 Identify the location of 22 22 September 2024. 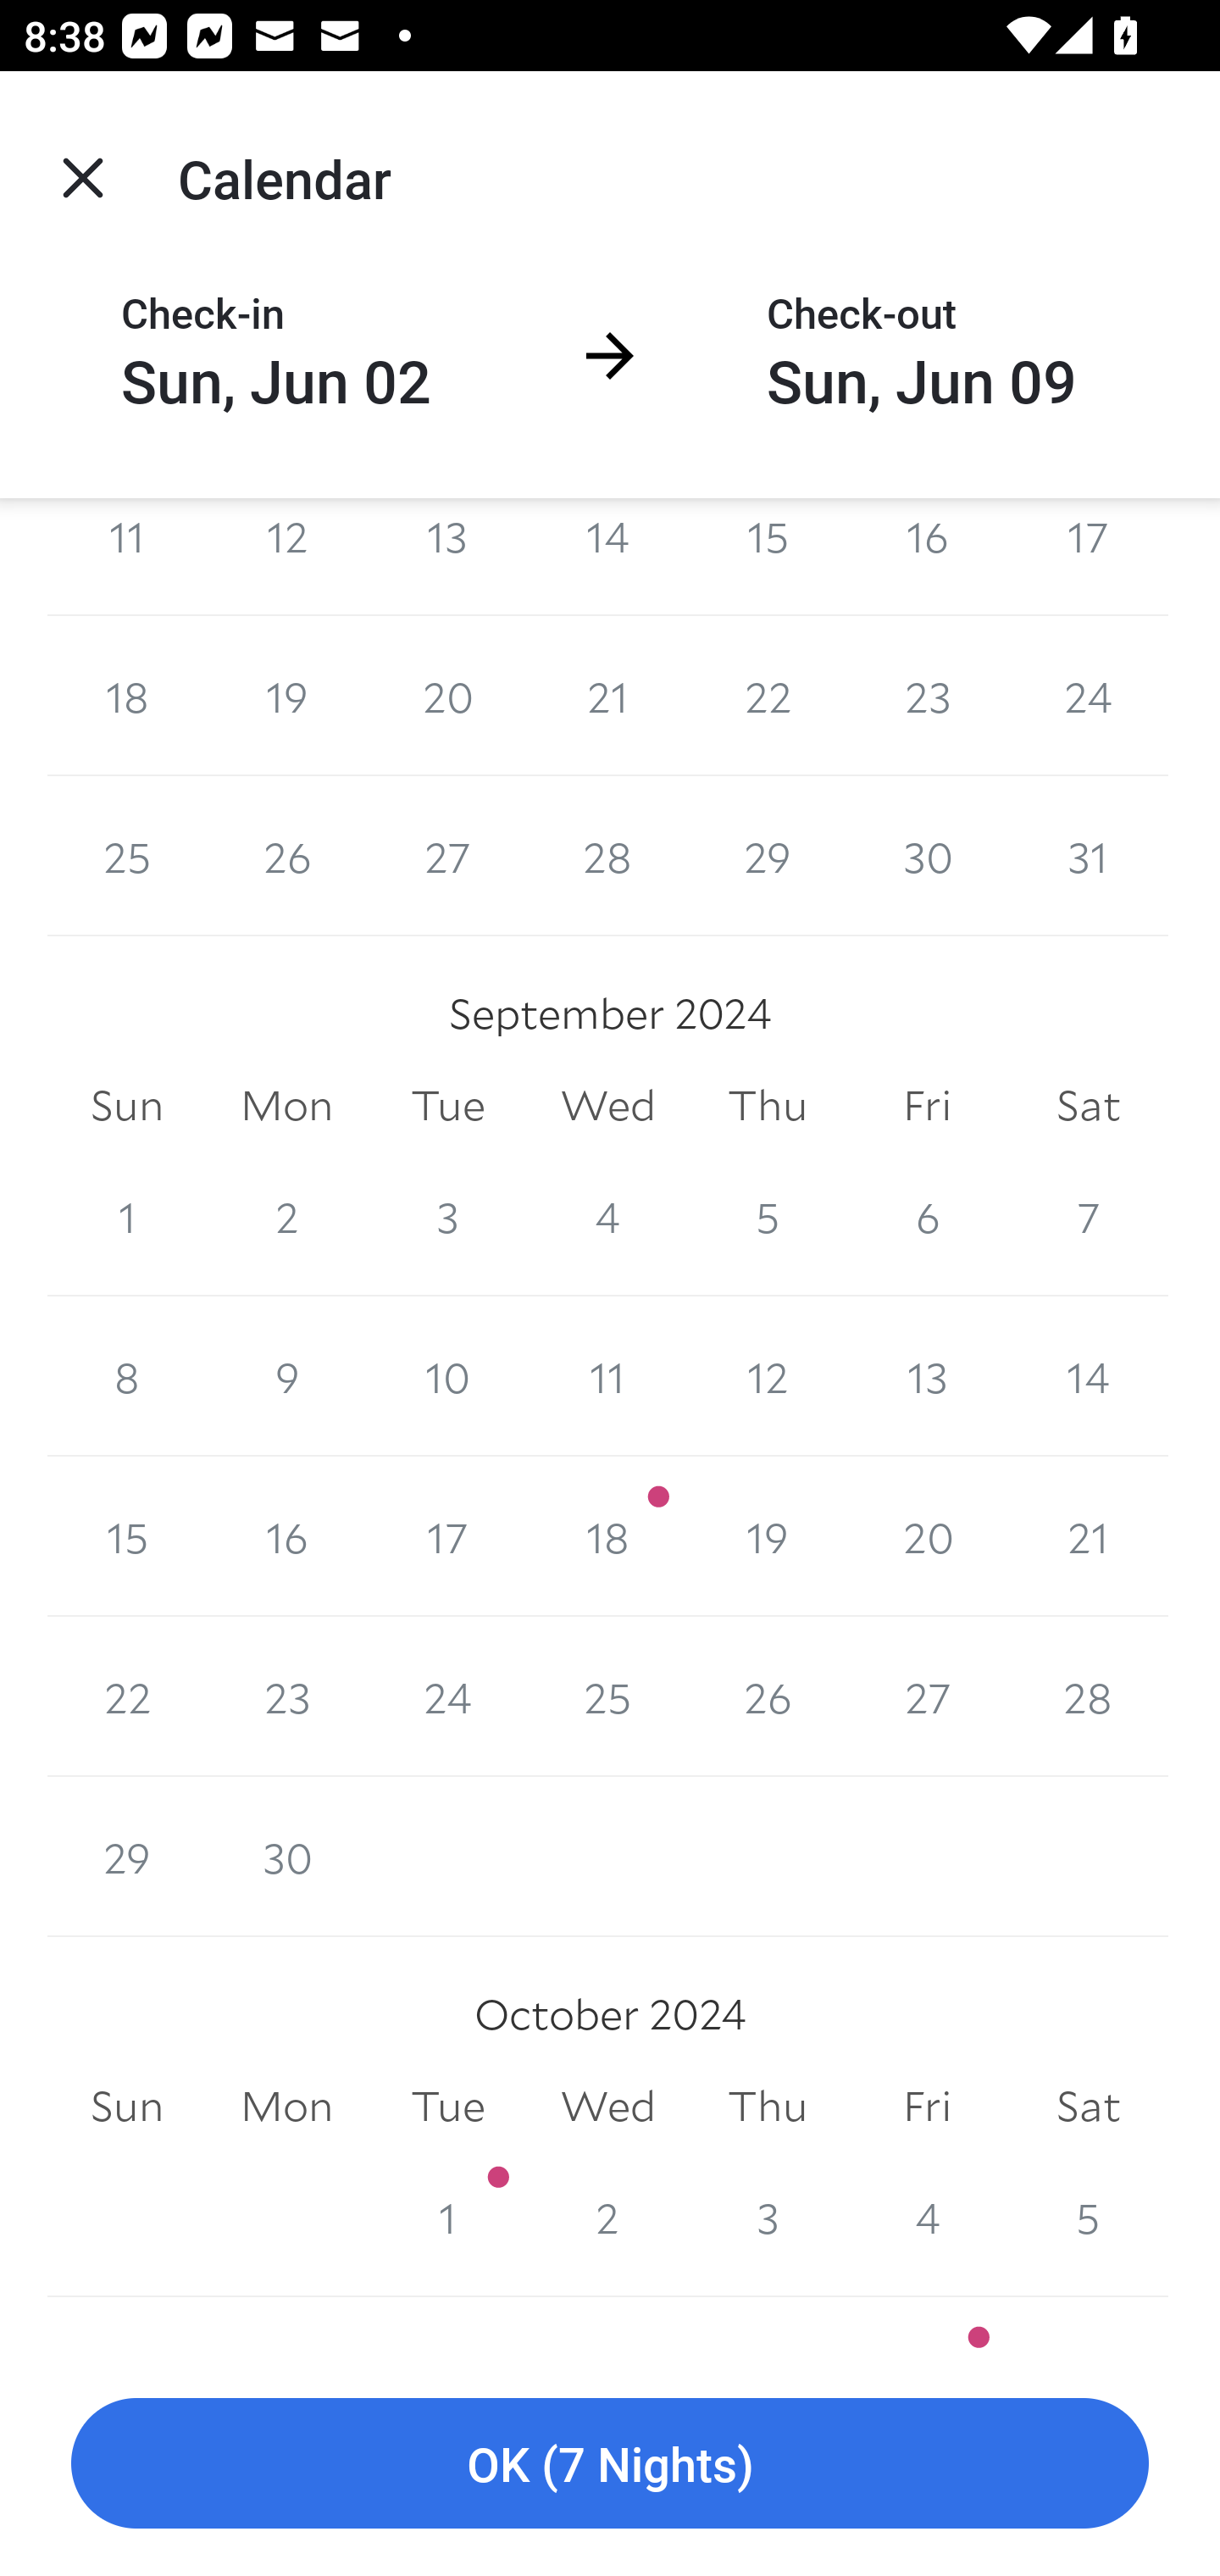
(127, 1697).